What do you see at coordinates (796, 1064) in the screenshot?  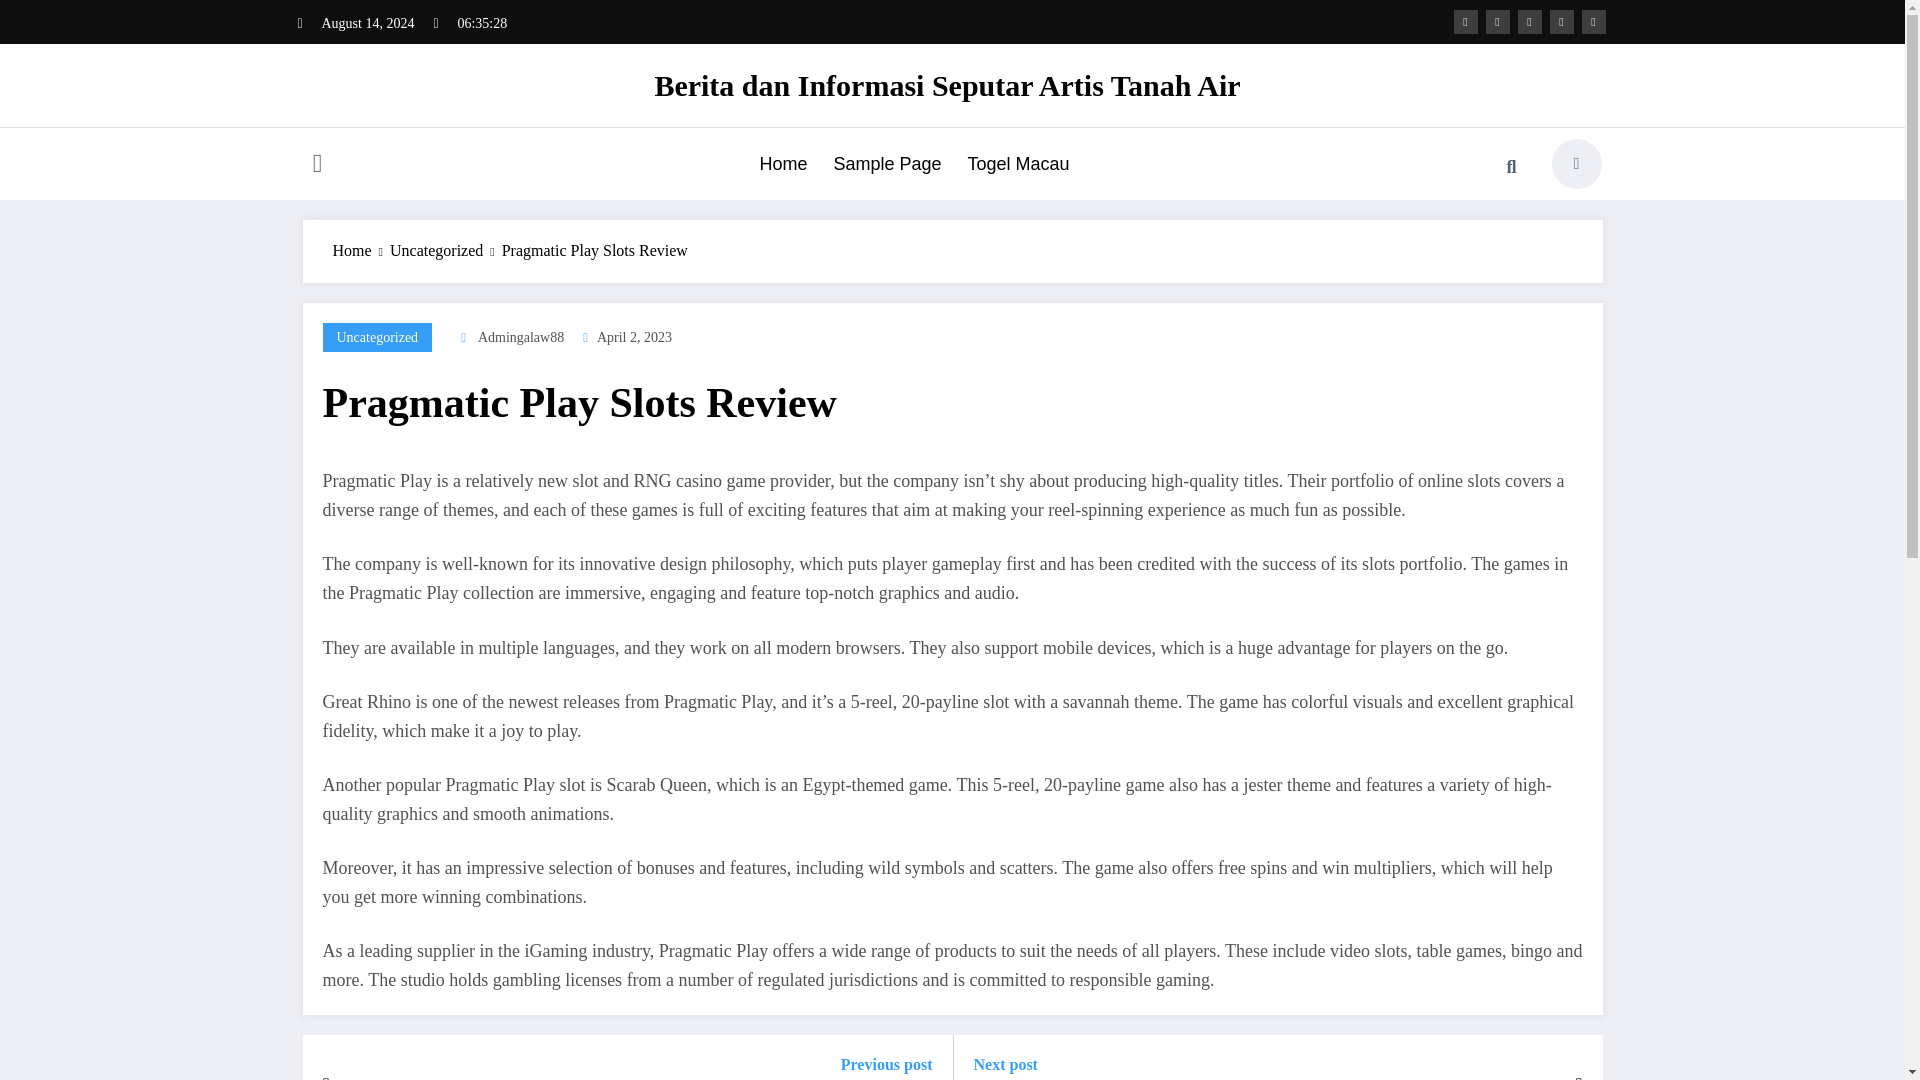 I see `Previous post` at bounding box center [796, 1064].